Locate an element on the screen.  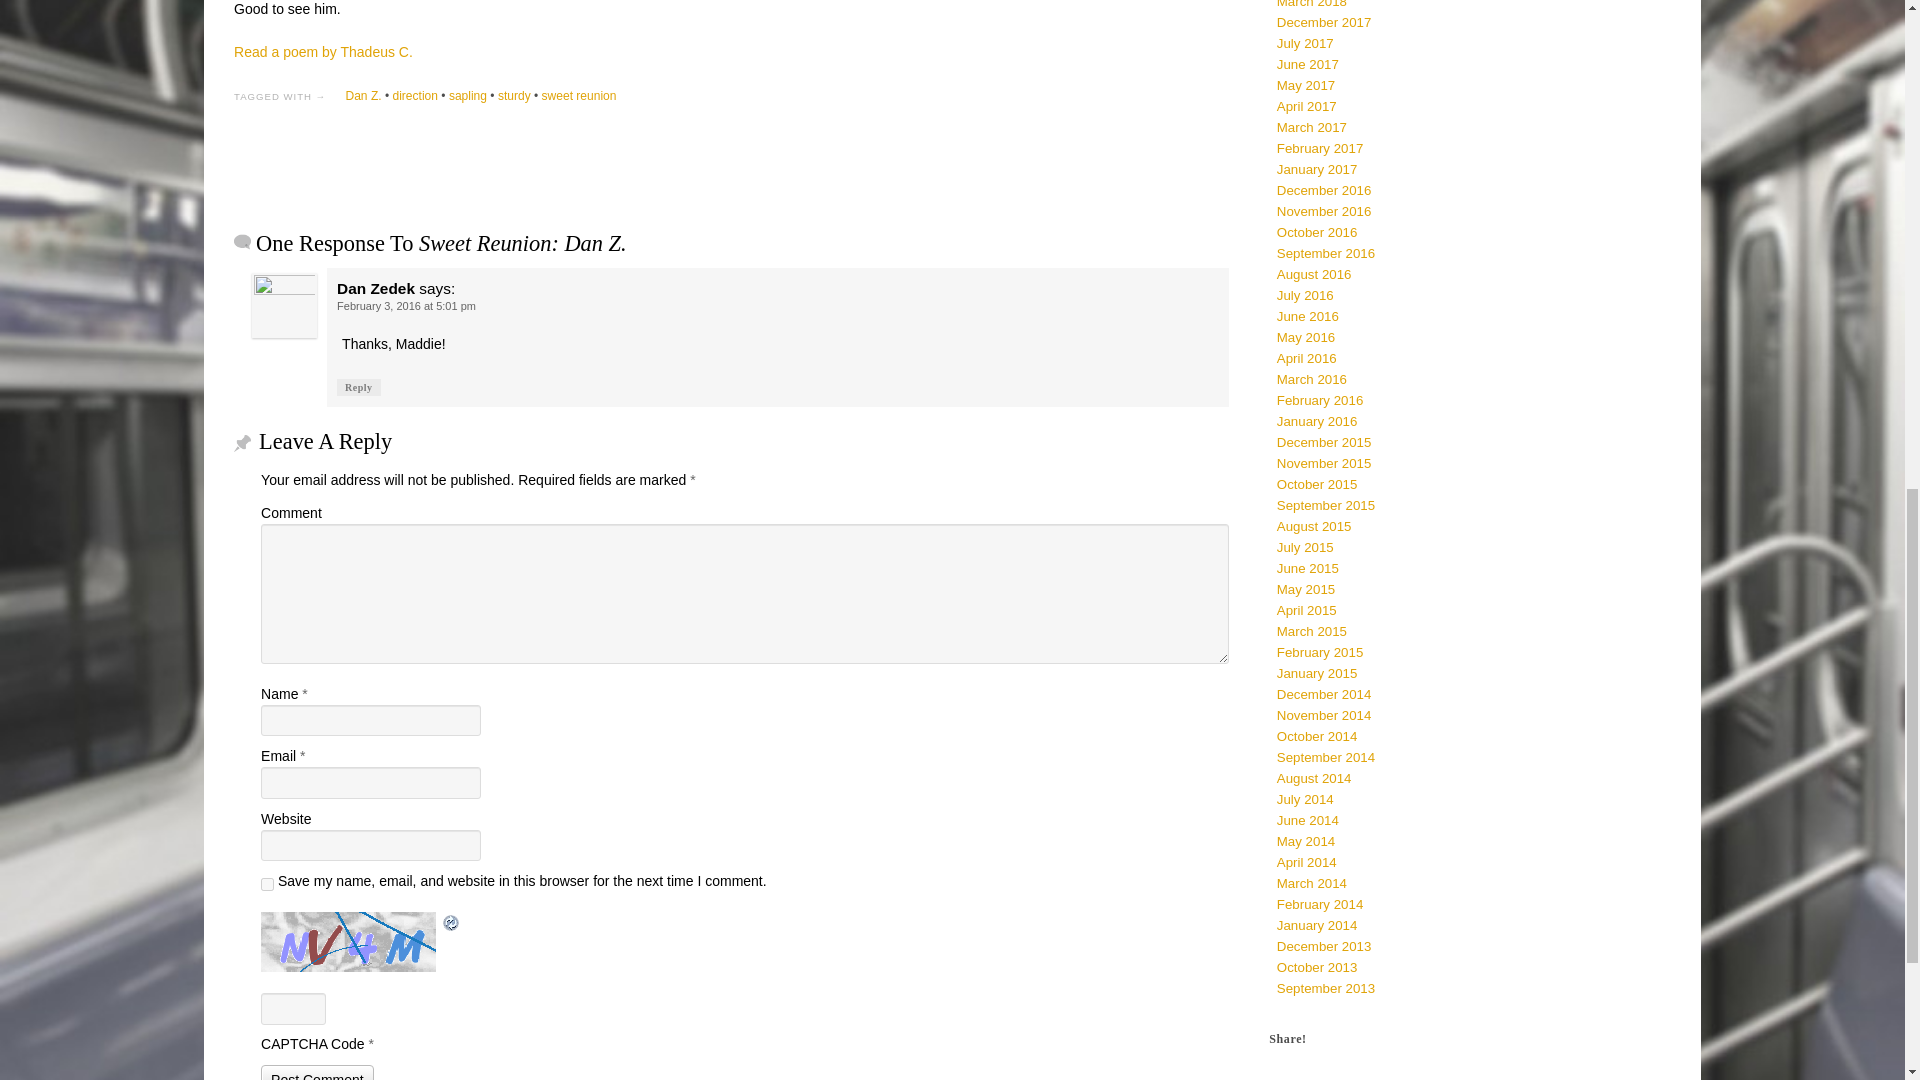
yes is located at coordinates (268, 884).